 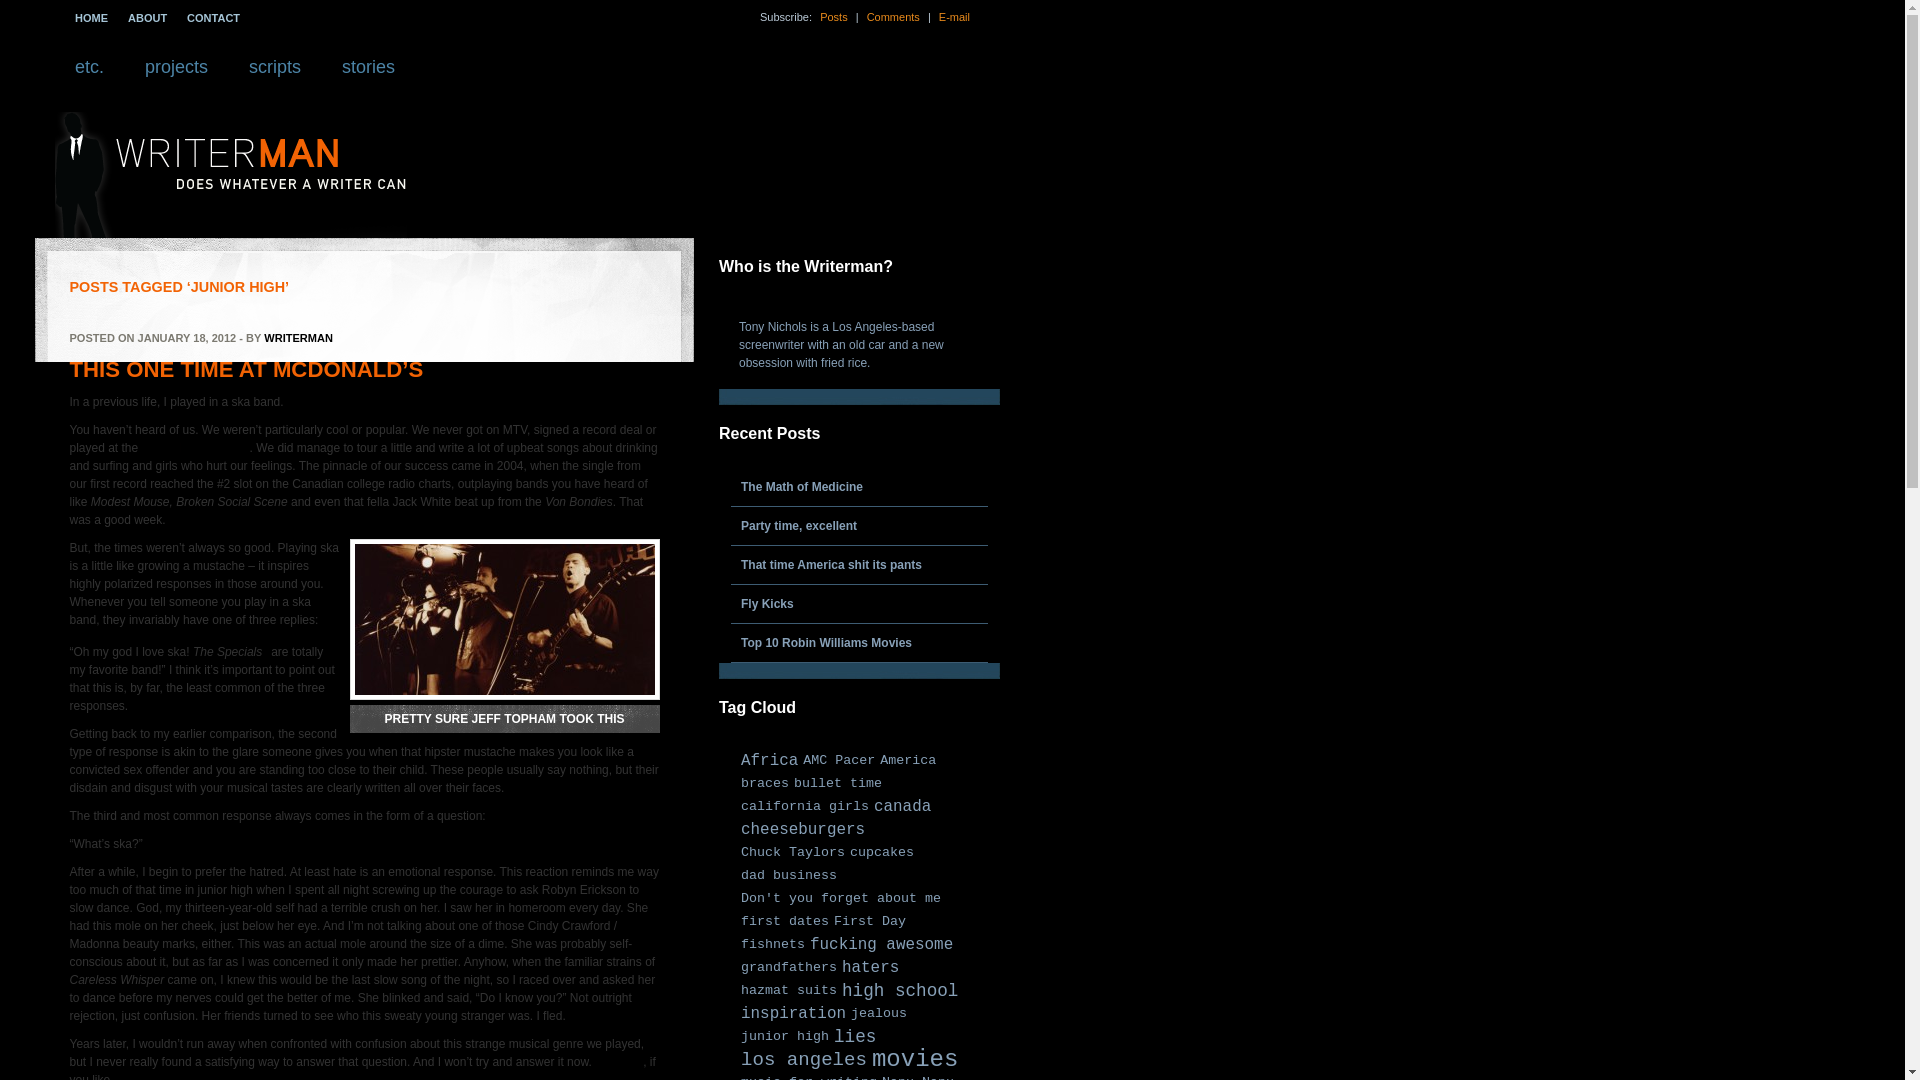 What do you see at coordinates (619, 1062) in the screenshot?
I see `Google it` at bounding box center [619, 1062].